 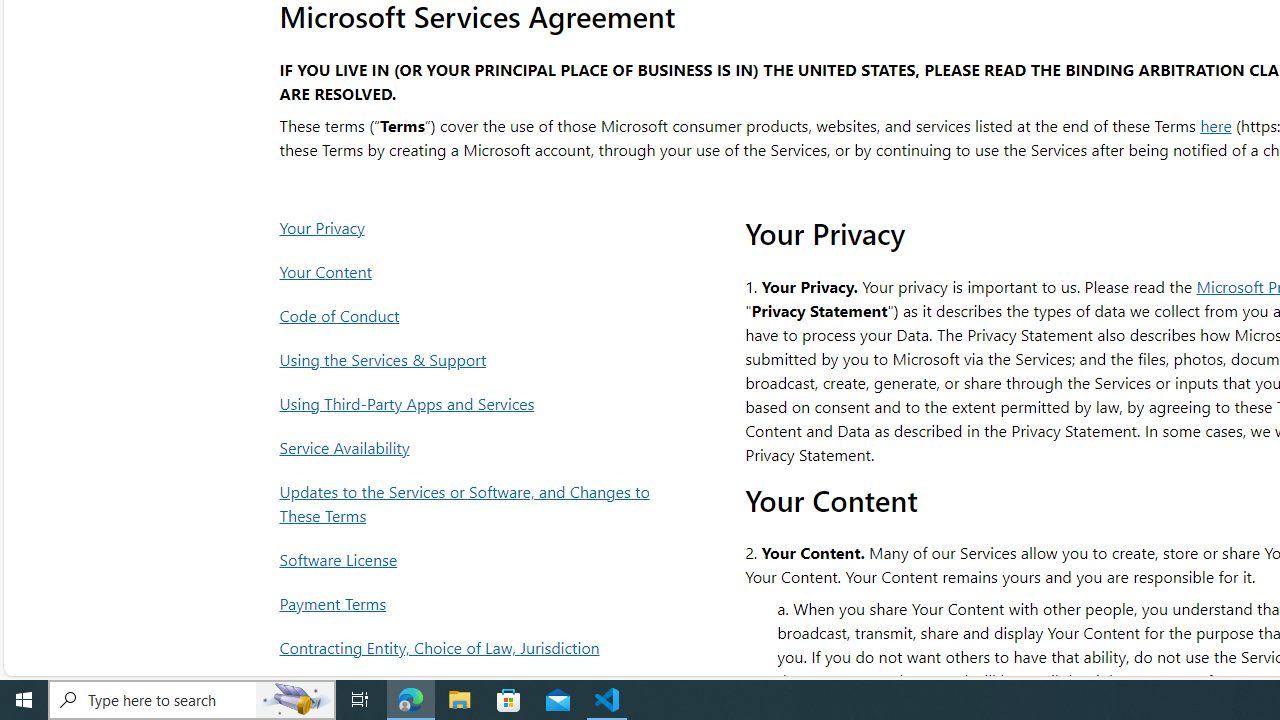 What do you see at coordinates (470, 604) in the screenshot?
I see `Payment Terms` at bounding box center [470, 604].